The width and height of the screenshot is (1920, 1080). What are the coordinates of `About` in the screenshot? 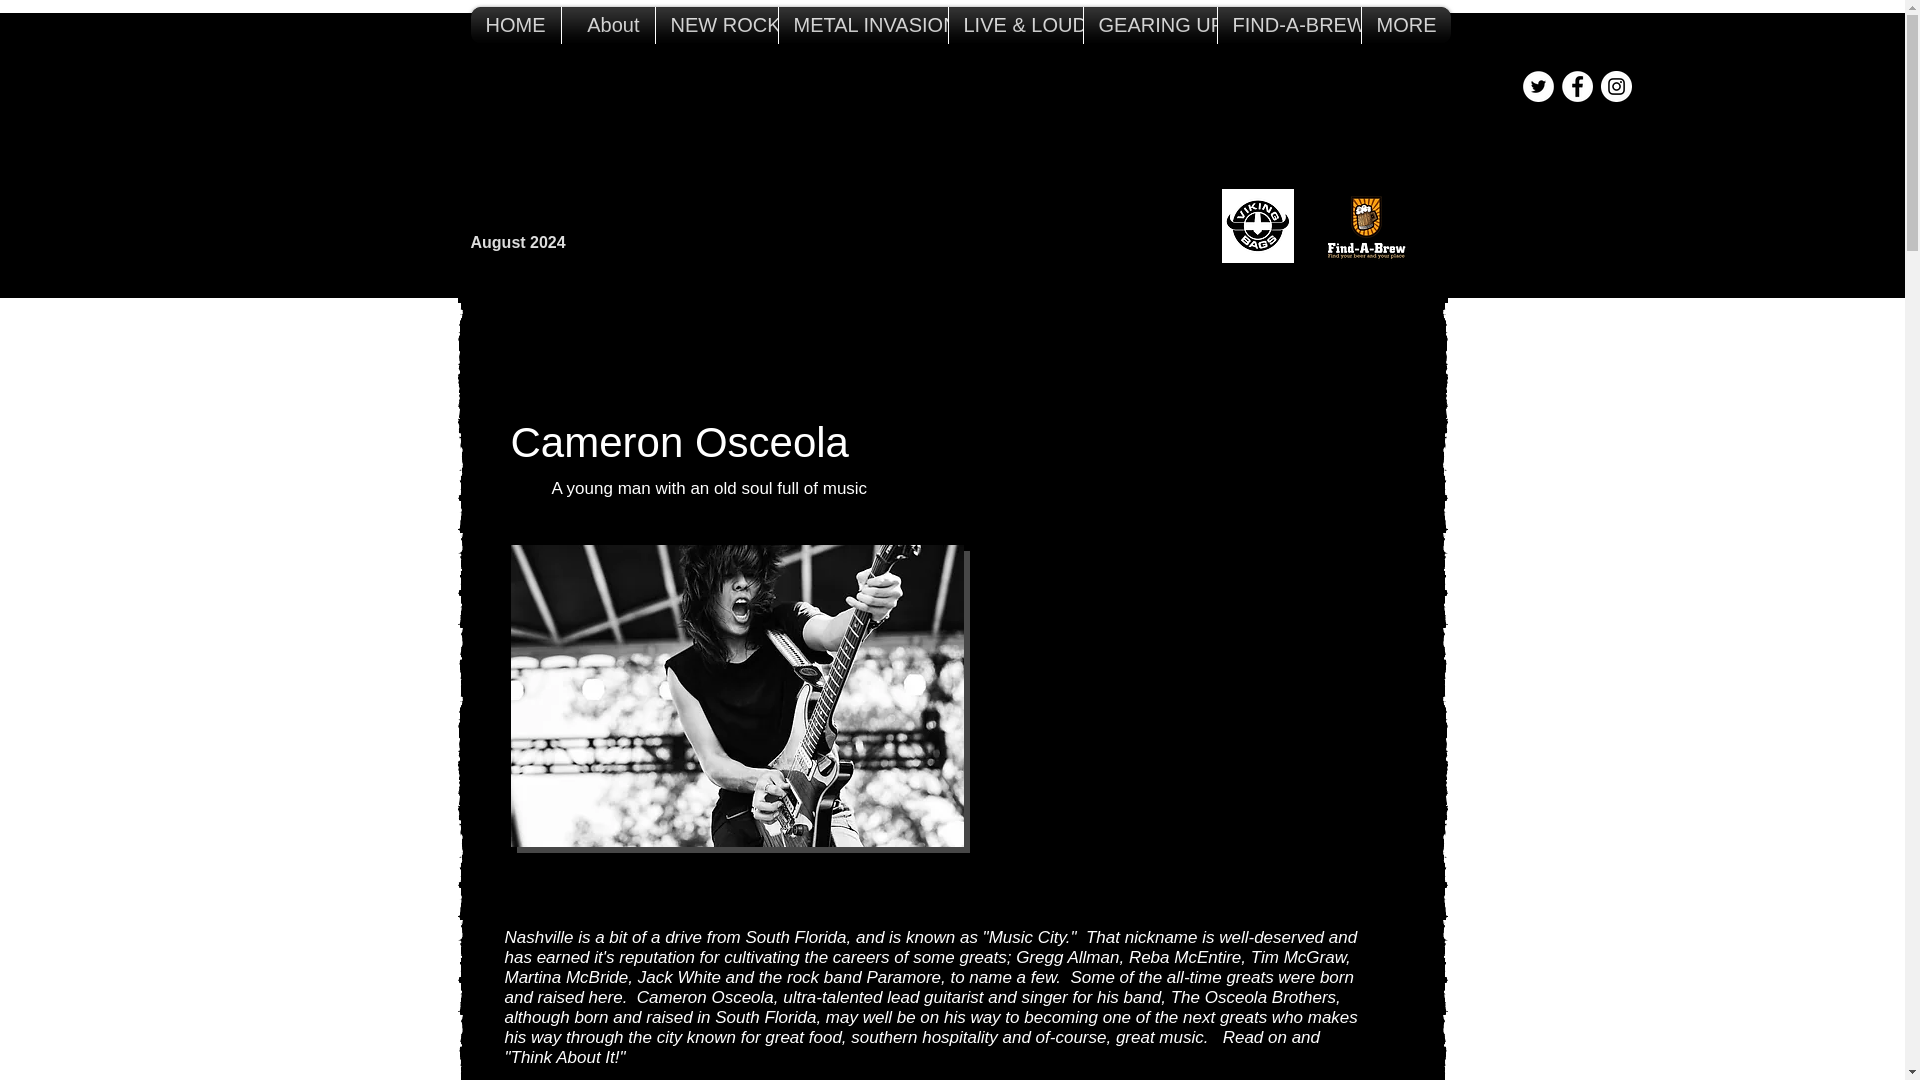 It's located at (607, 25).